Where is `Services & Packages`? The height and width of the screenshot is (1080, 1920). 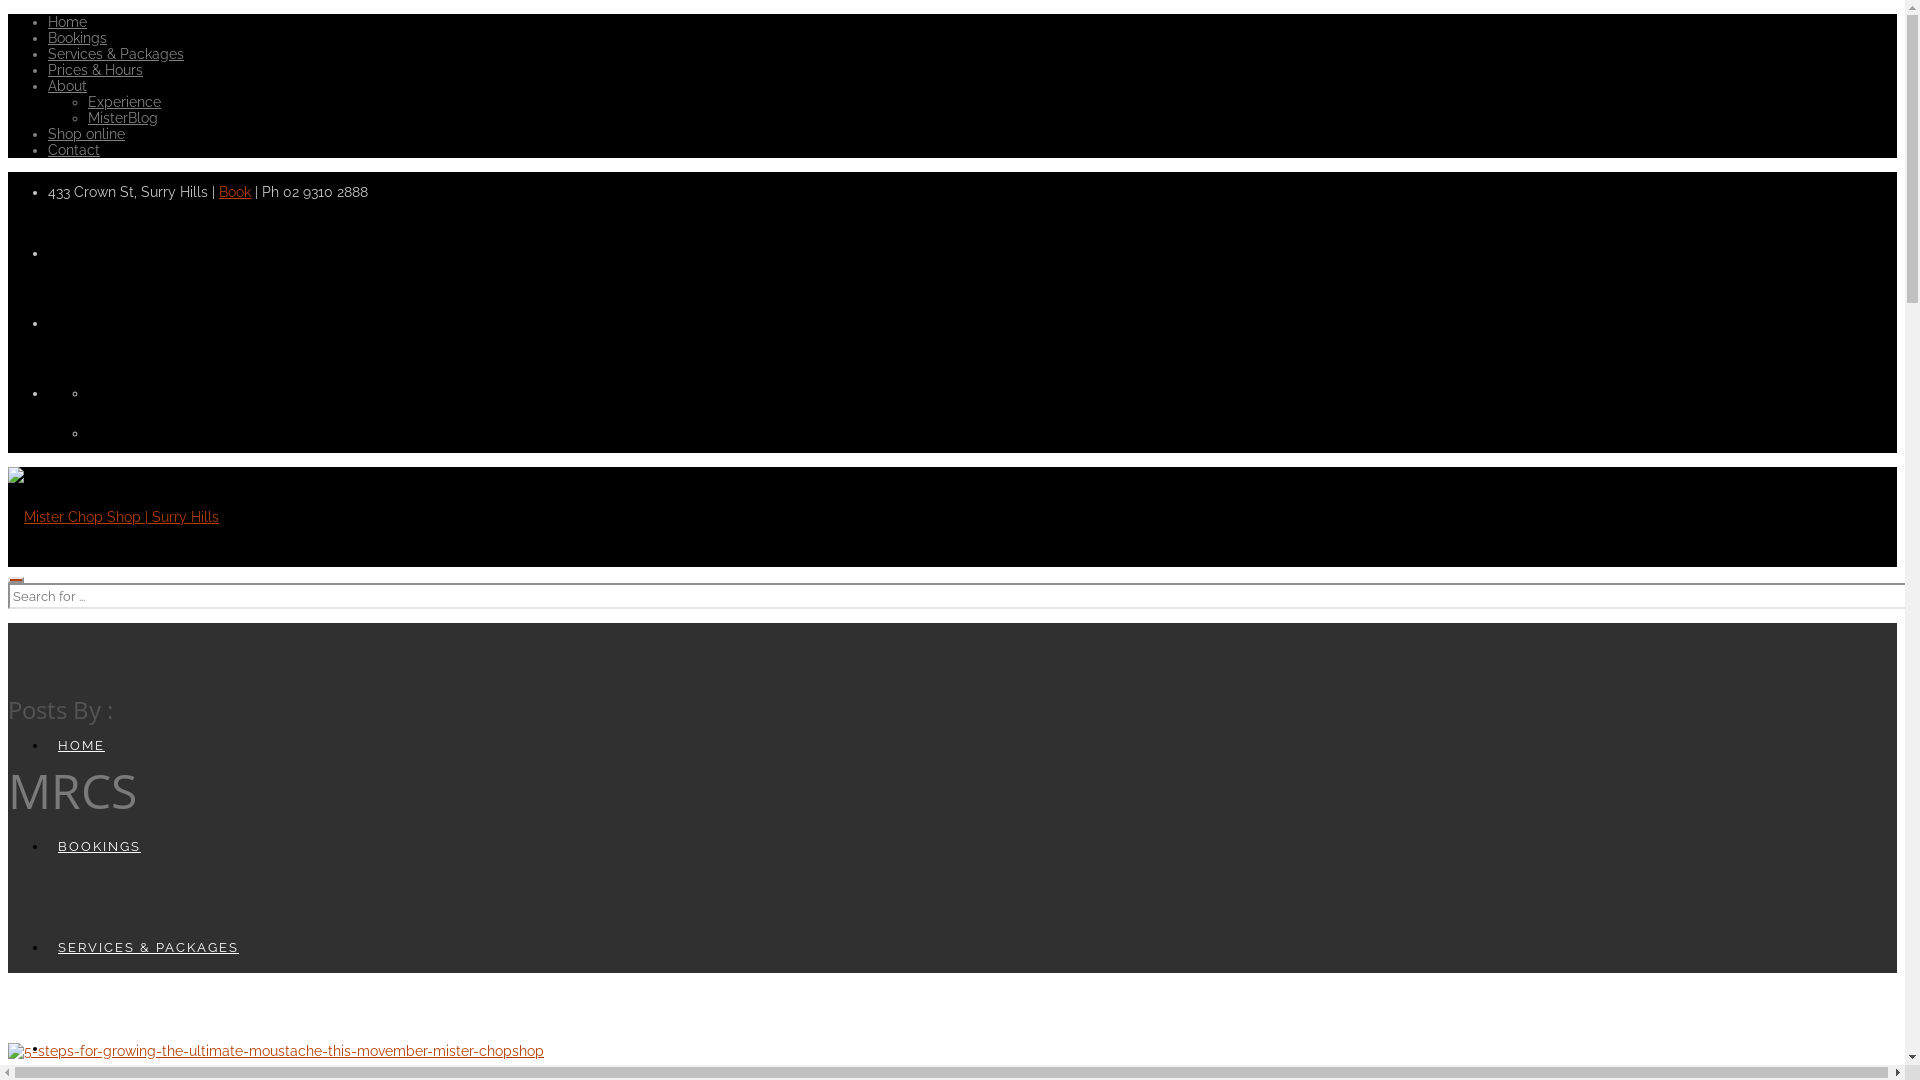 Services & Packages is located at coordinates (116, 54).